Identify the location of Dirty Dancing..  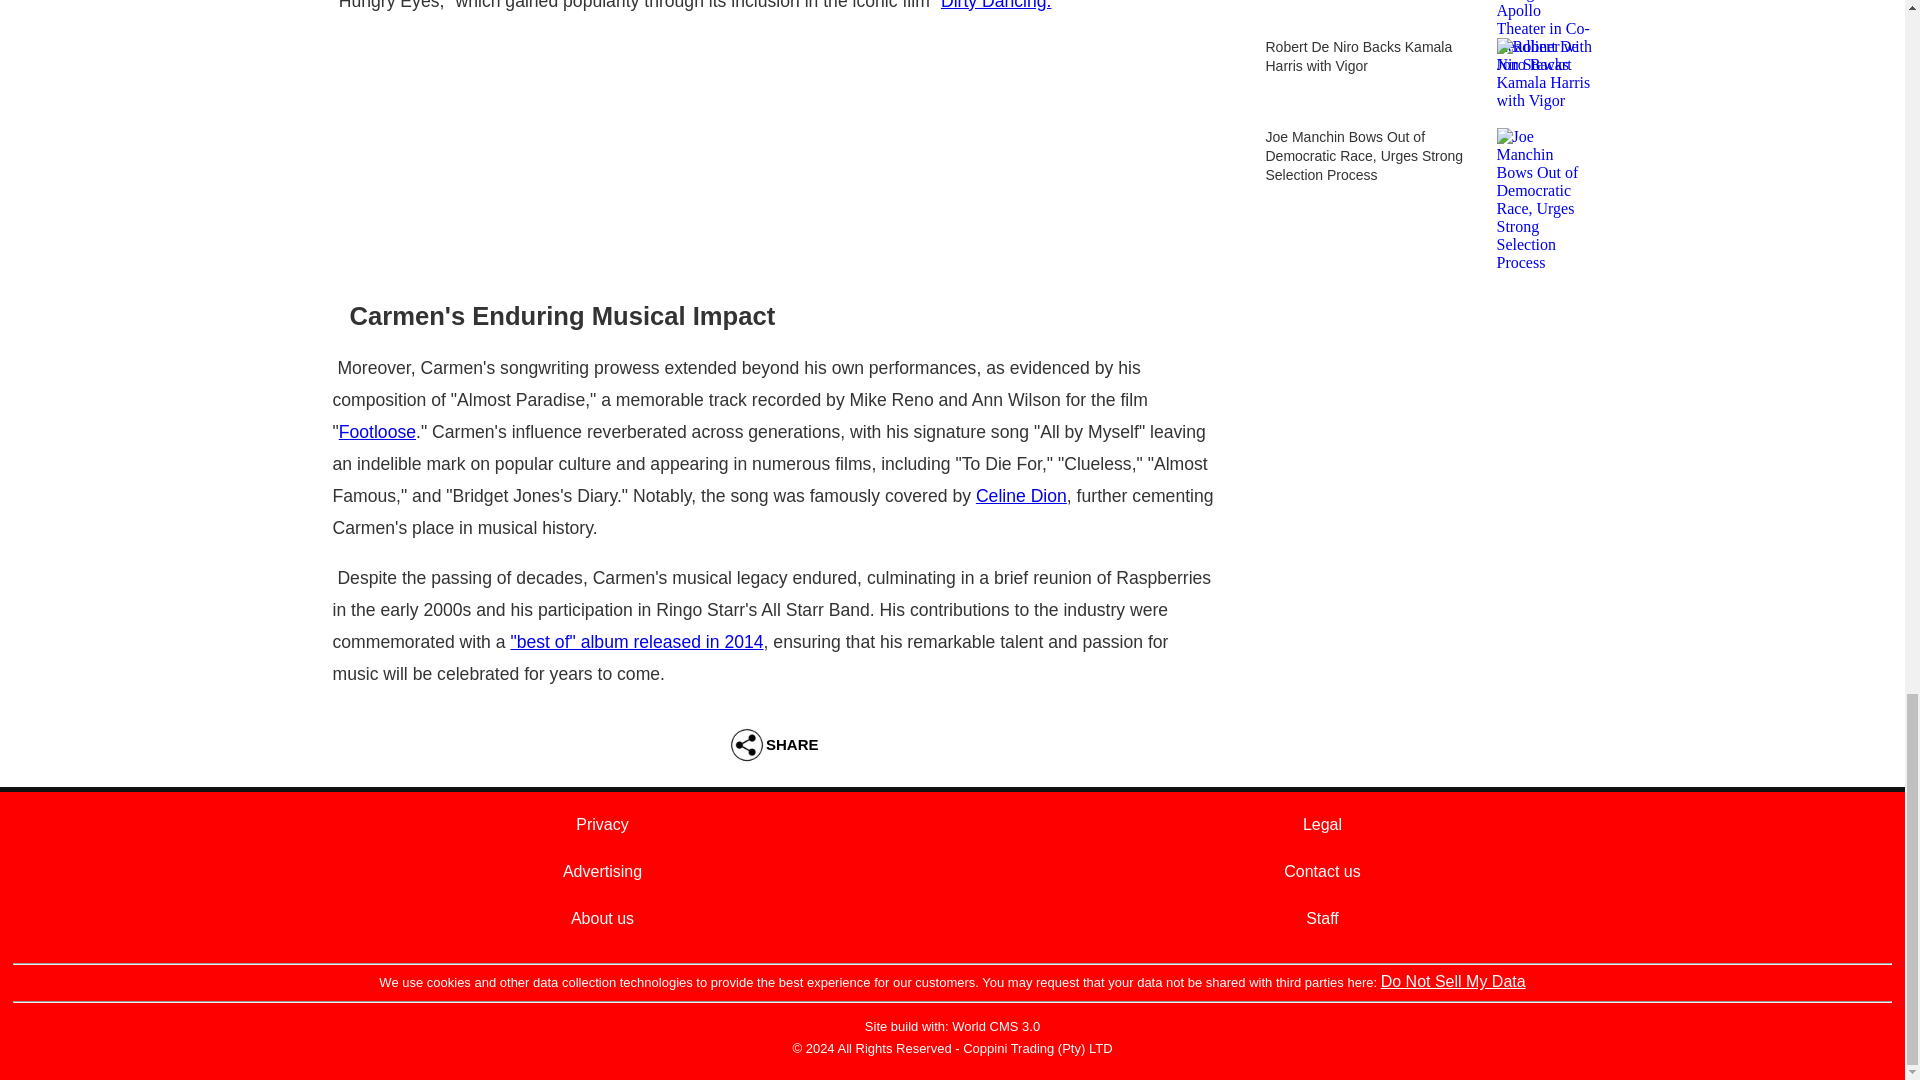
(996, 5).